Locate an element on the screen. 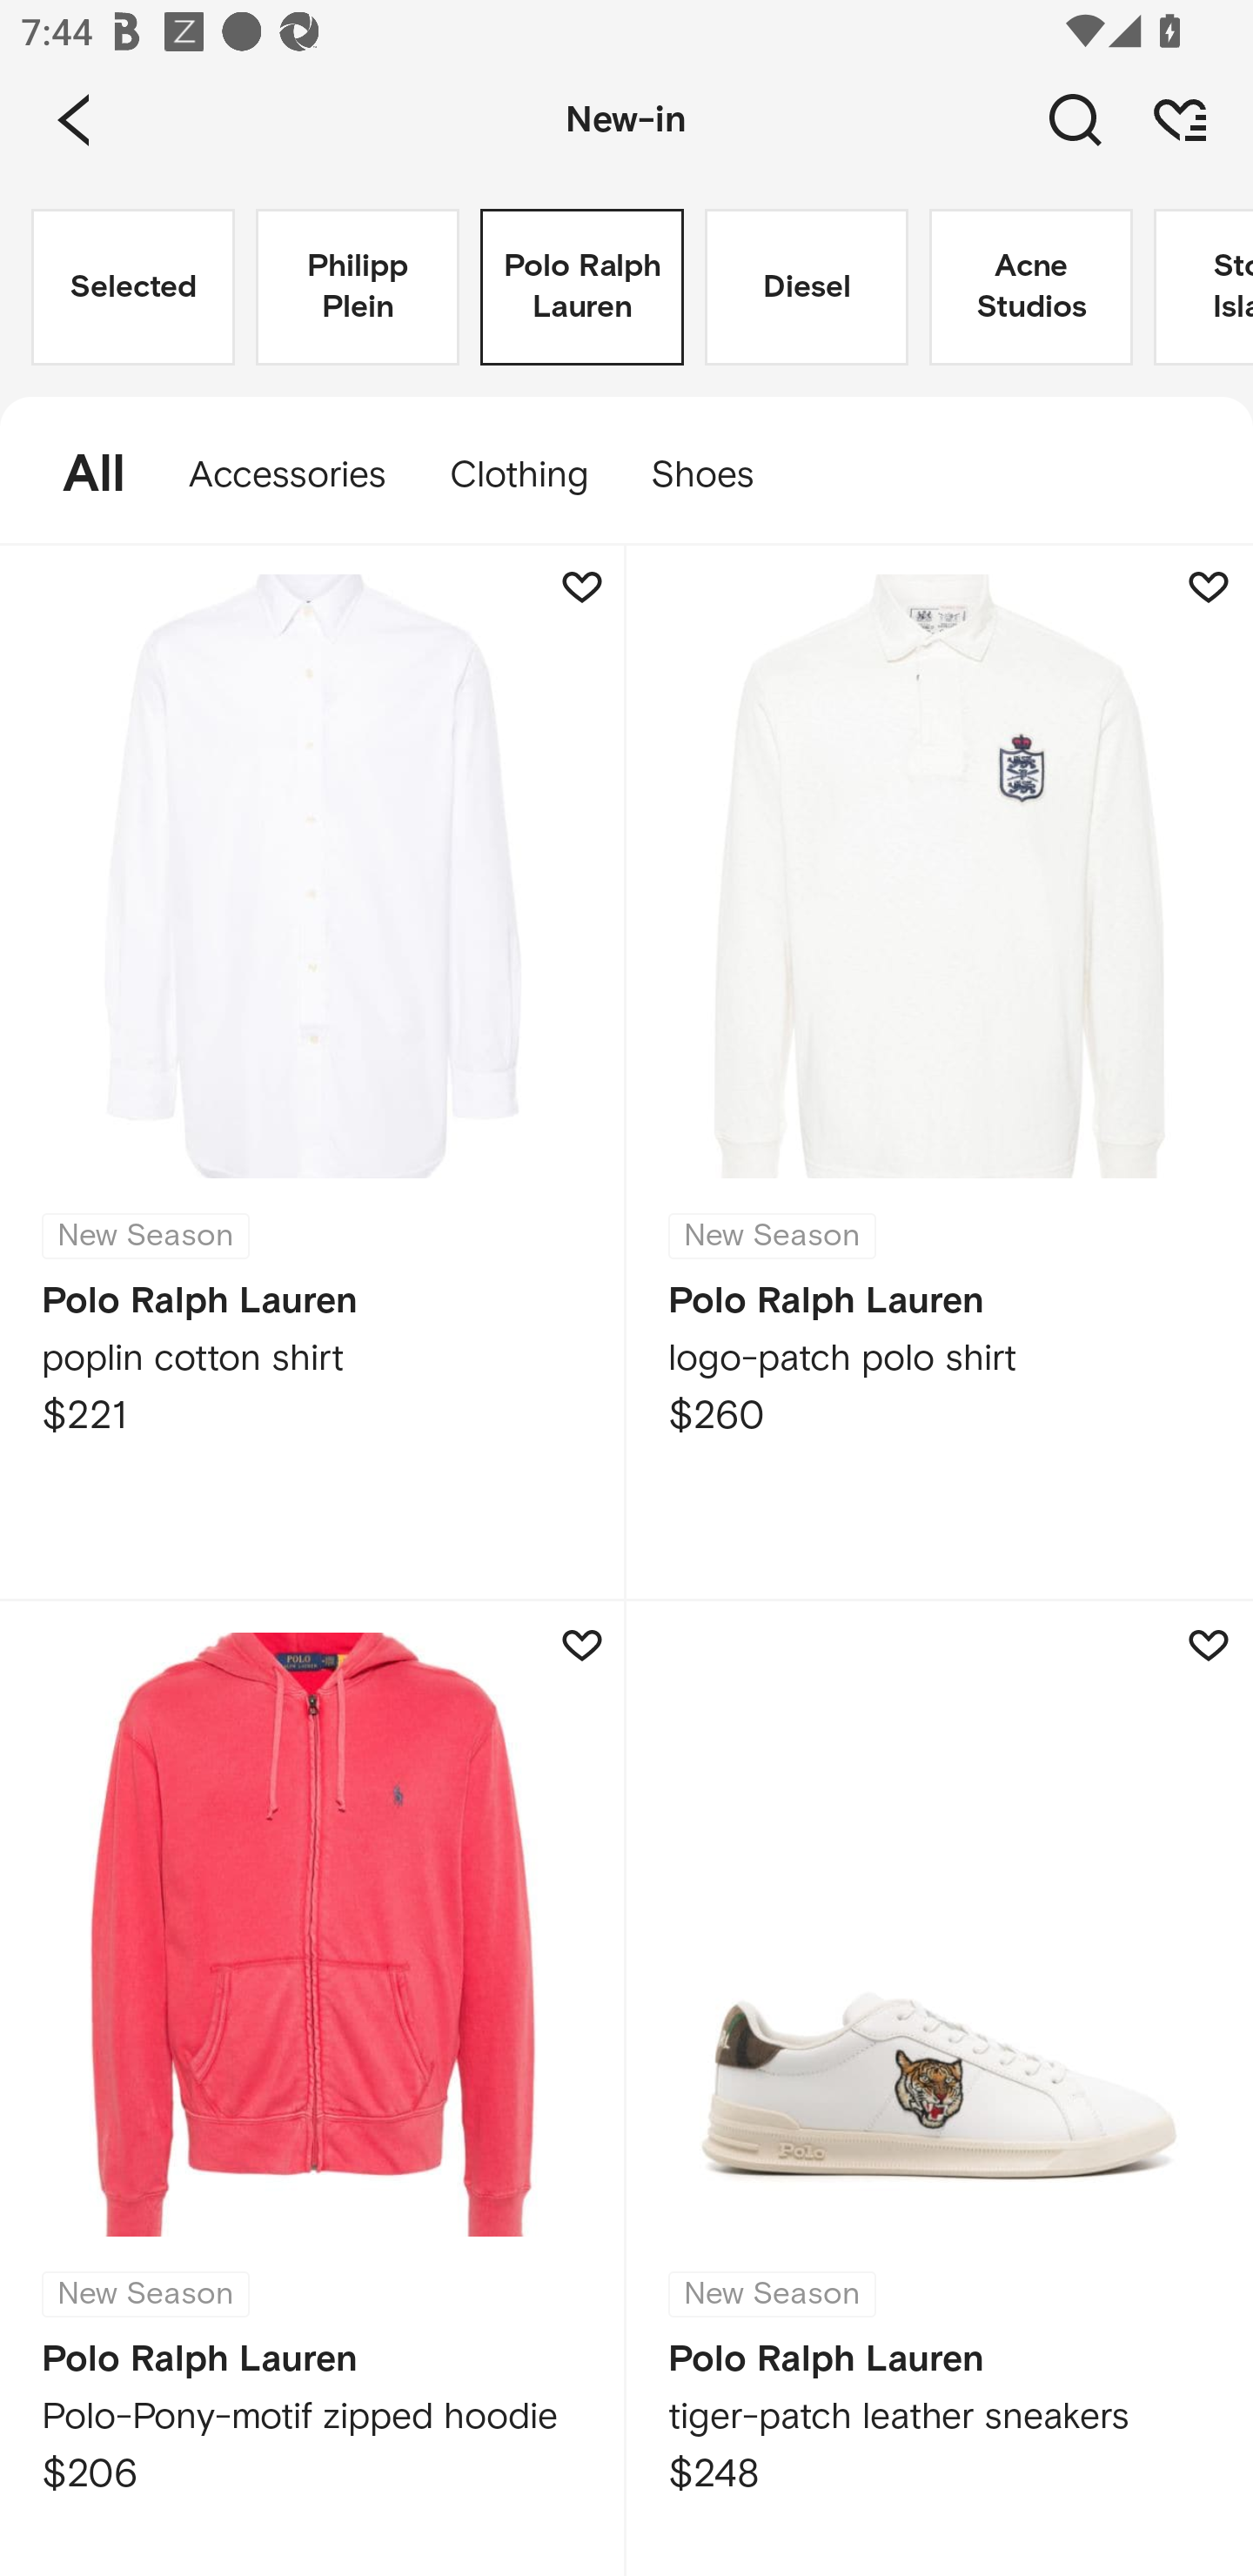  Diesel is located at coordinates (806, 287).